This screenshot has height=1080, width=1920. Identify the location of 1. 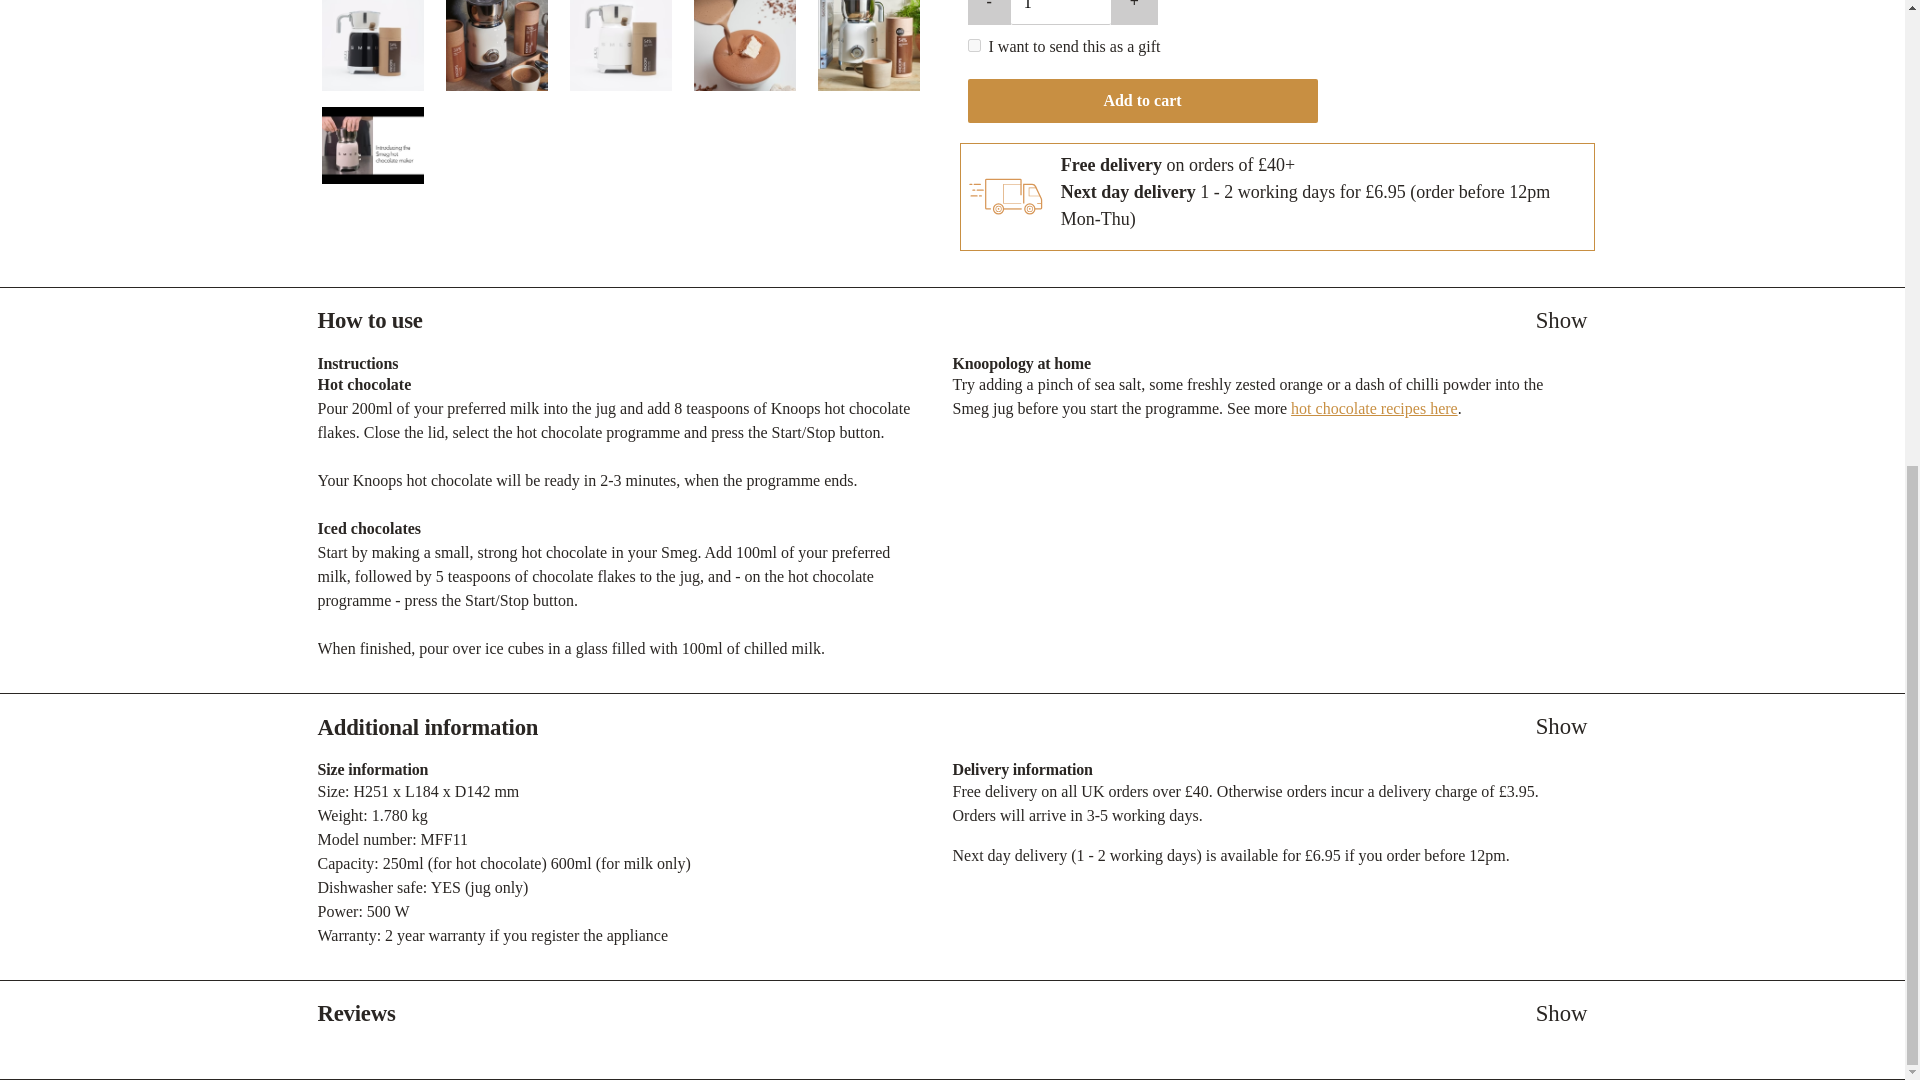
(1061, 12).